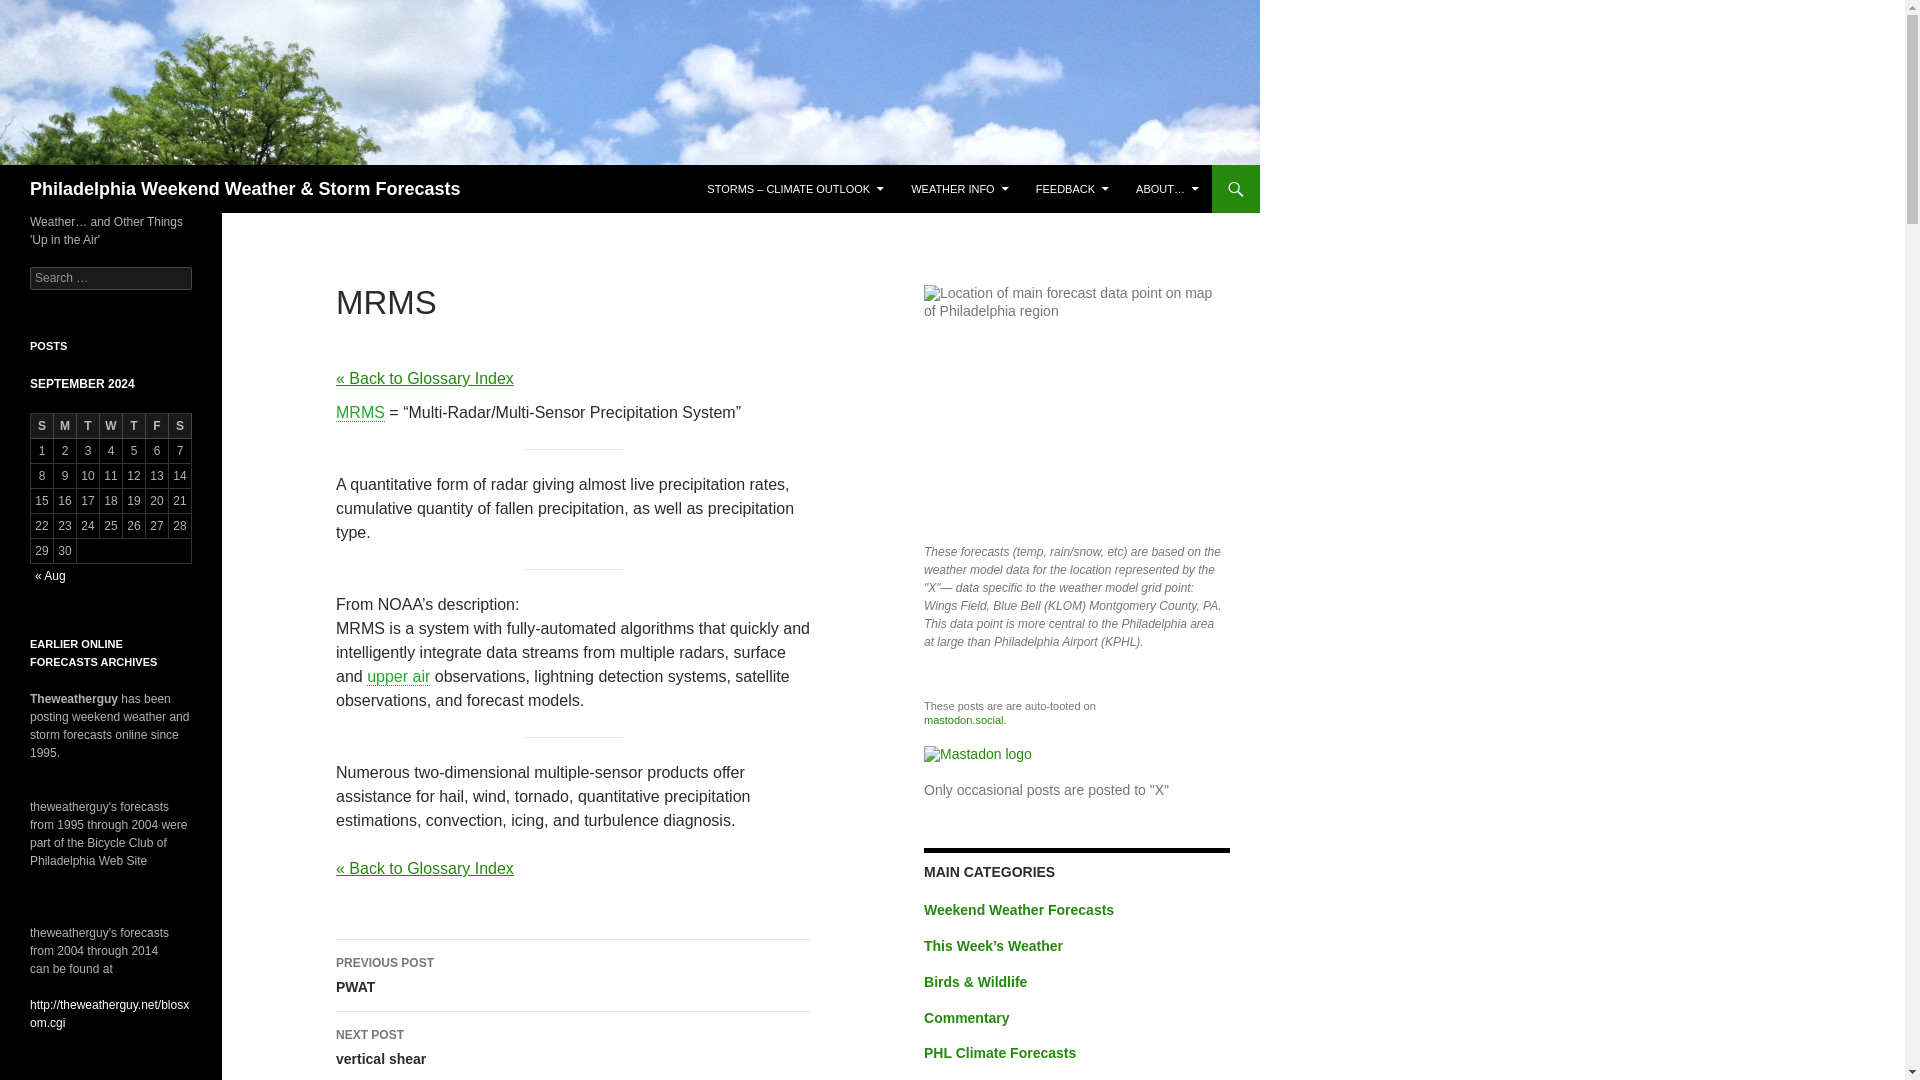  Describe the element at coordinates (573, 1046) in the screenshot. I see `MRMS` at that location.